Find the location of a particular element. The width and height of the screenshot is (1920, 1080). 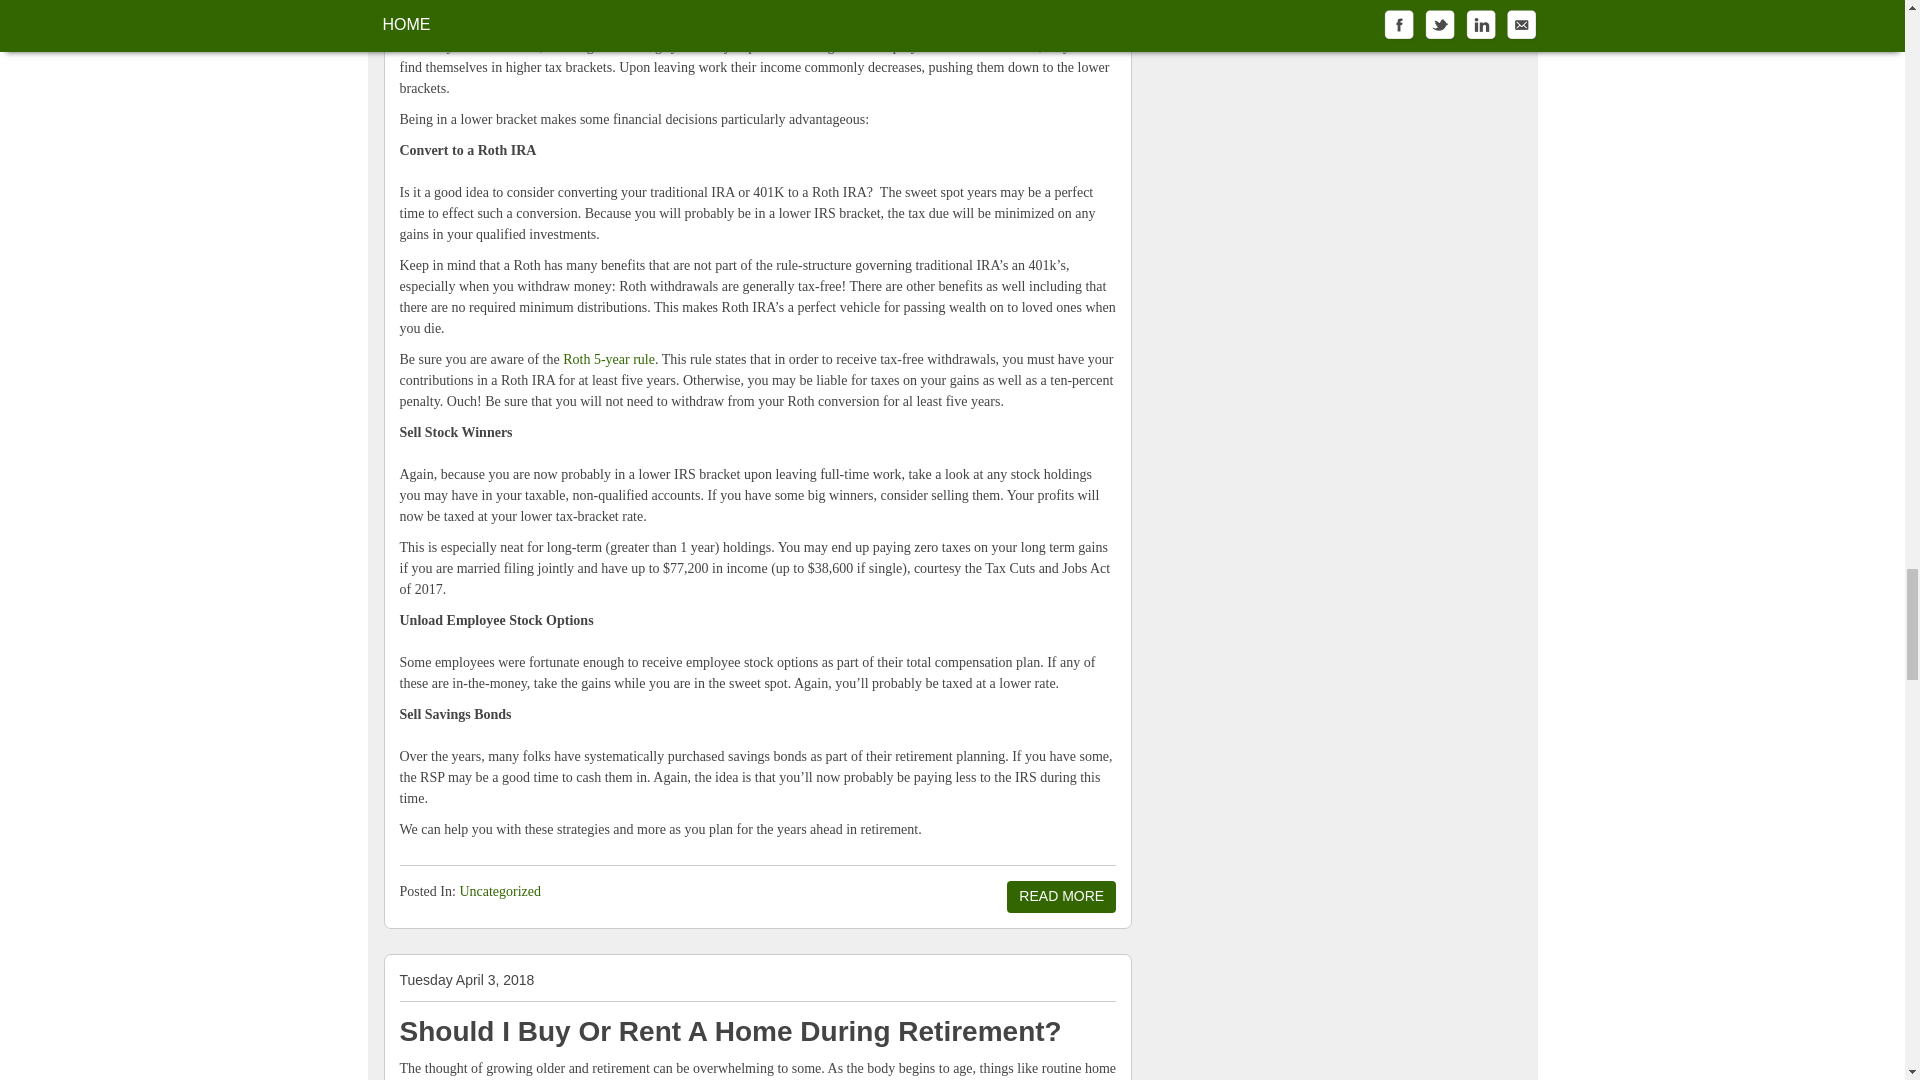

View all posts in Uncategorized is located at coordinates (500, 891).